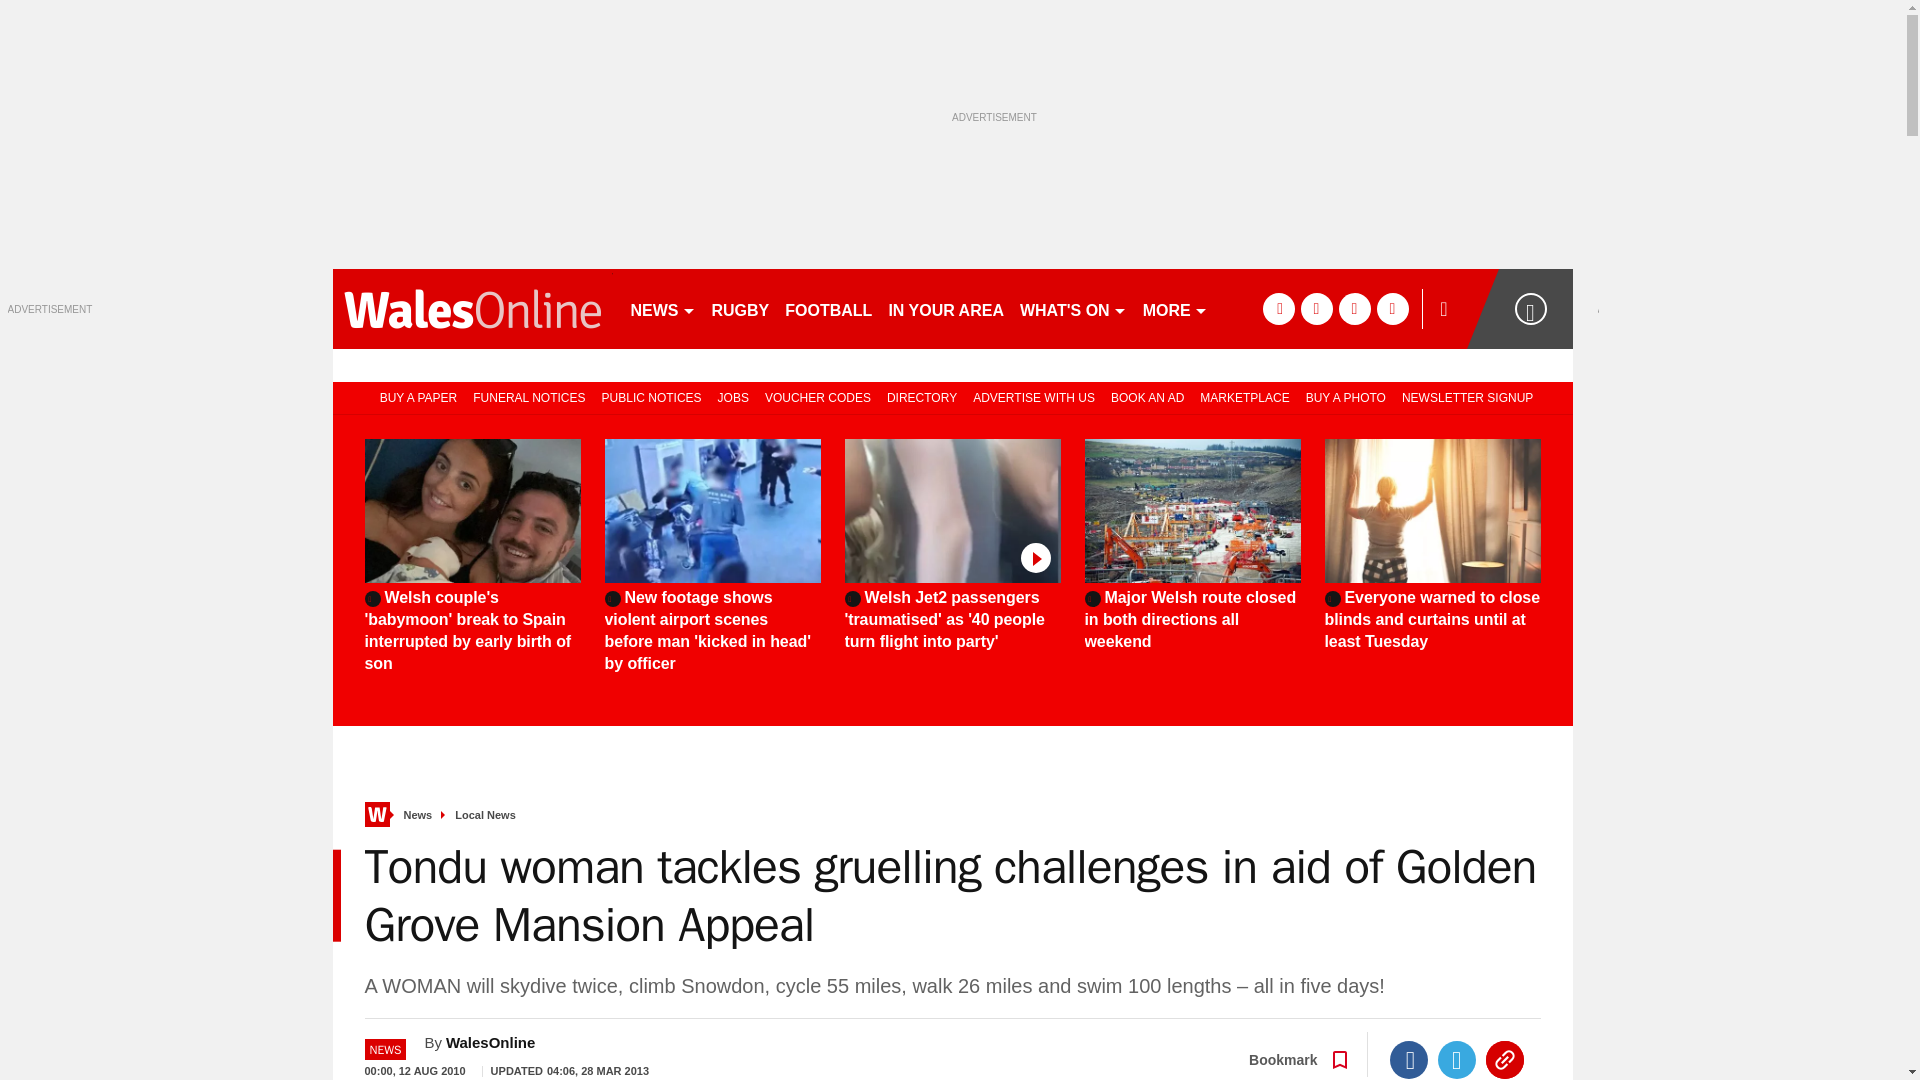  What do you see at coordinates (1354, 308) in the screenshot?
I see `pinterest` at bounding box center [1354, 308].